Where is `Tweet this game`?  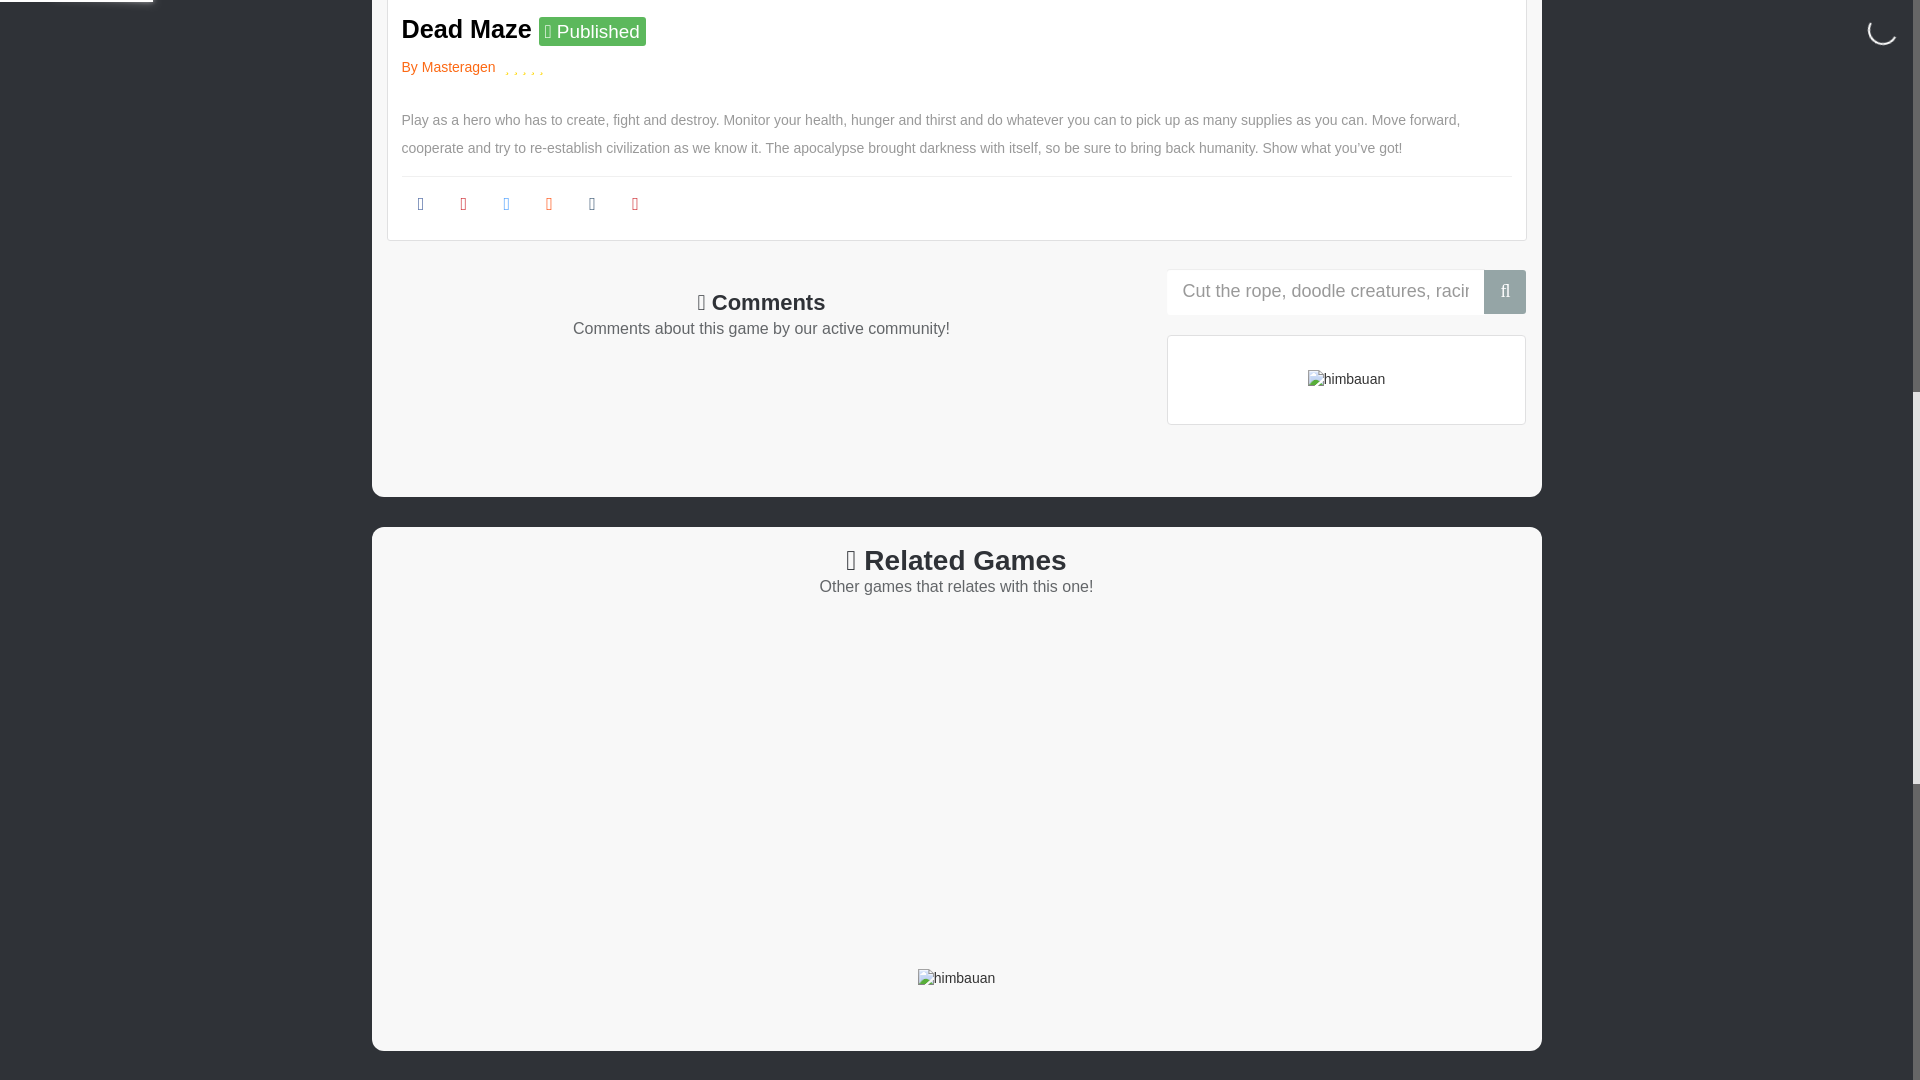 Tweet this game is located at coordinates (635, 206).